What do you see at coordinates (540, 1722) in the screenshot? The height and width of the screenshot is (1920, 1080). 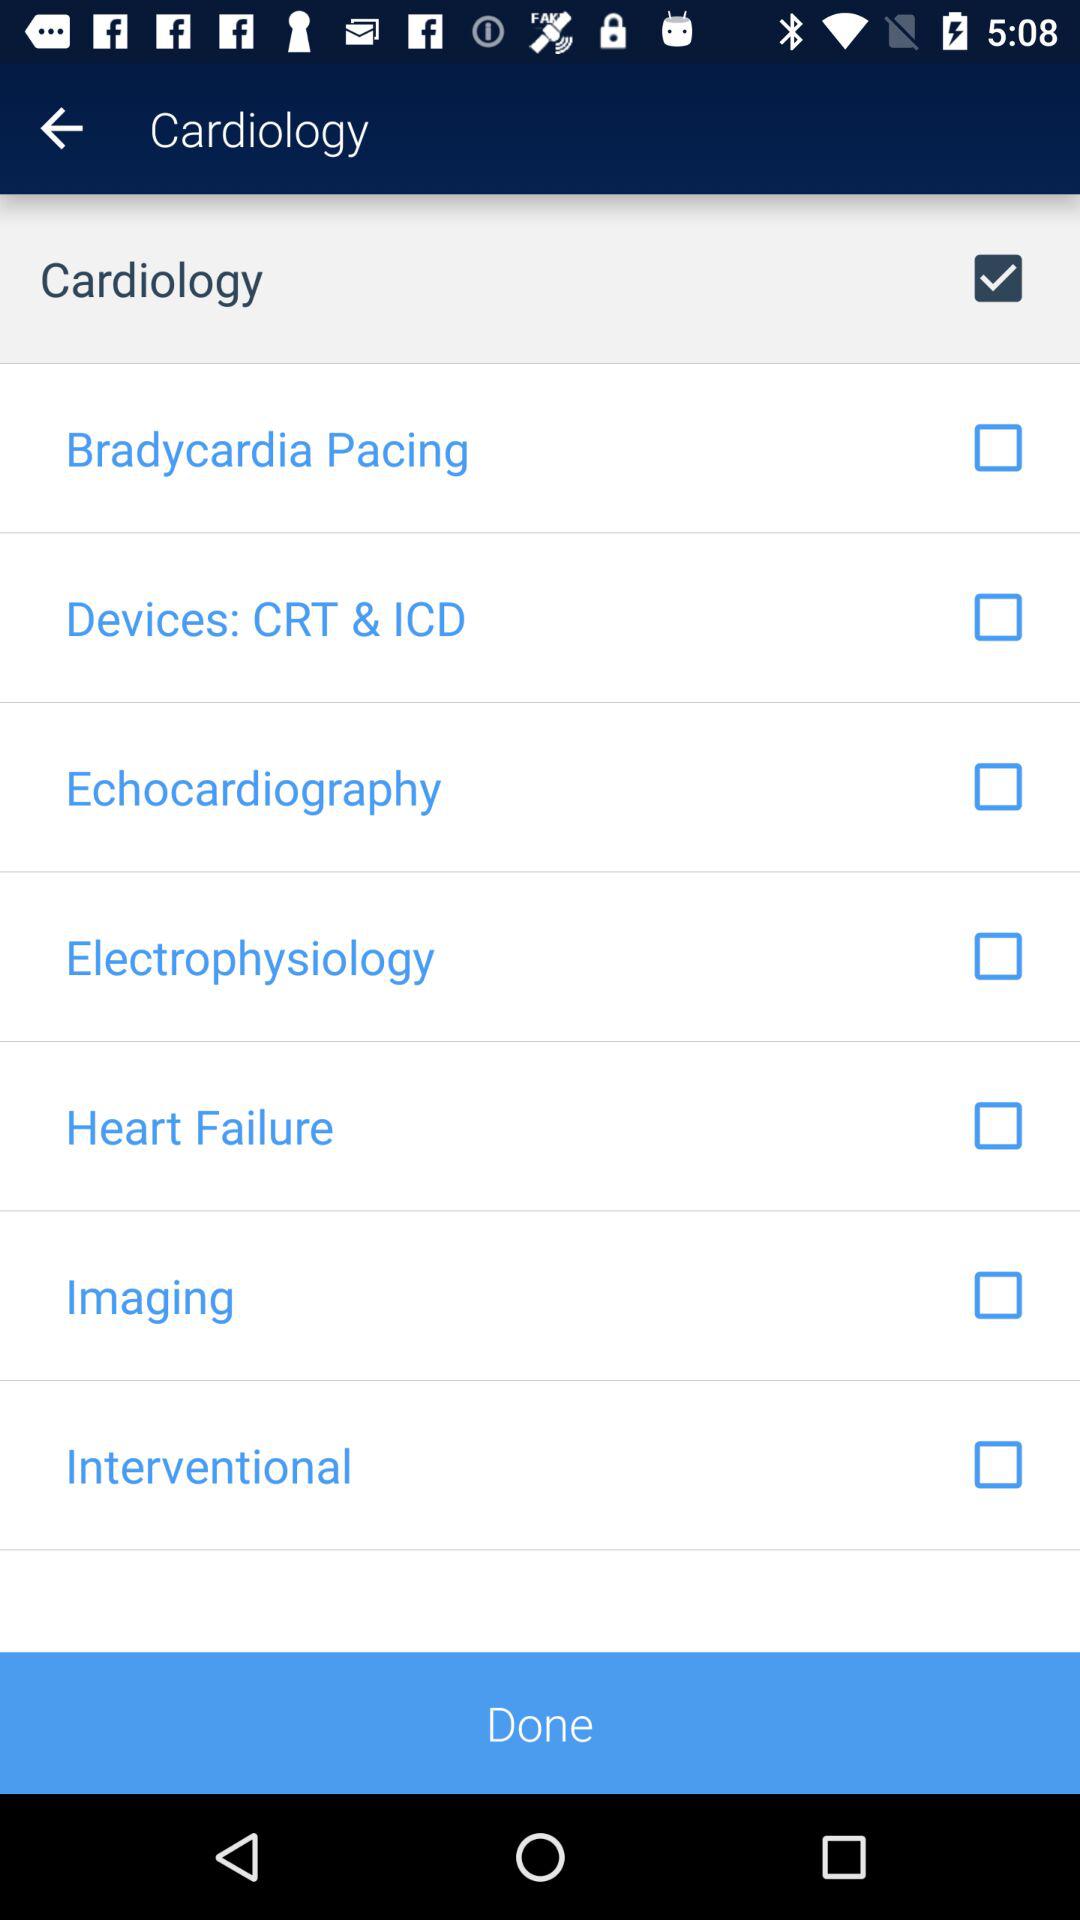 I see `flip until the done item` at bounding box center [540, 1722].